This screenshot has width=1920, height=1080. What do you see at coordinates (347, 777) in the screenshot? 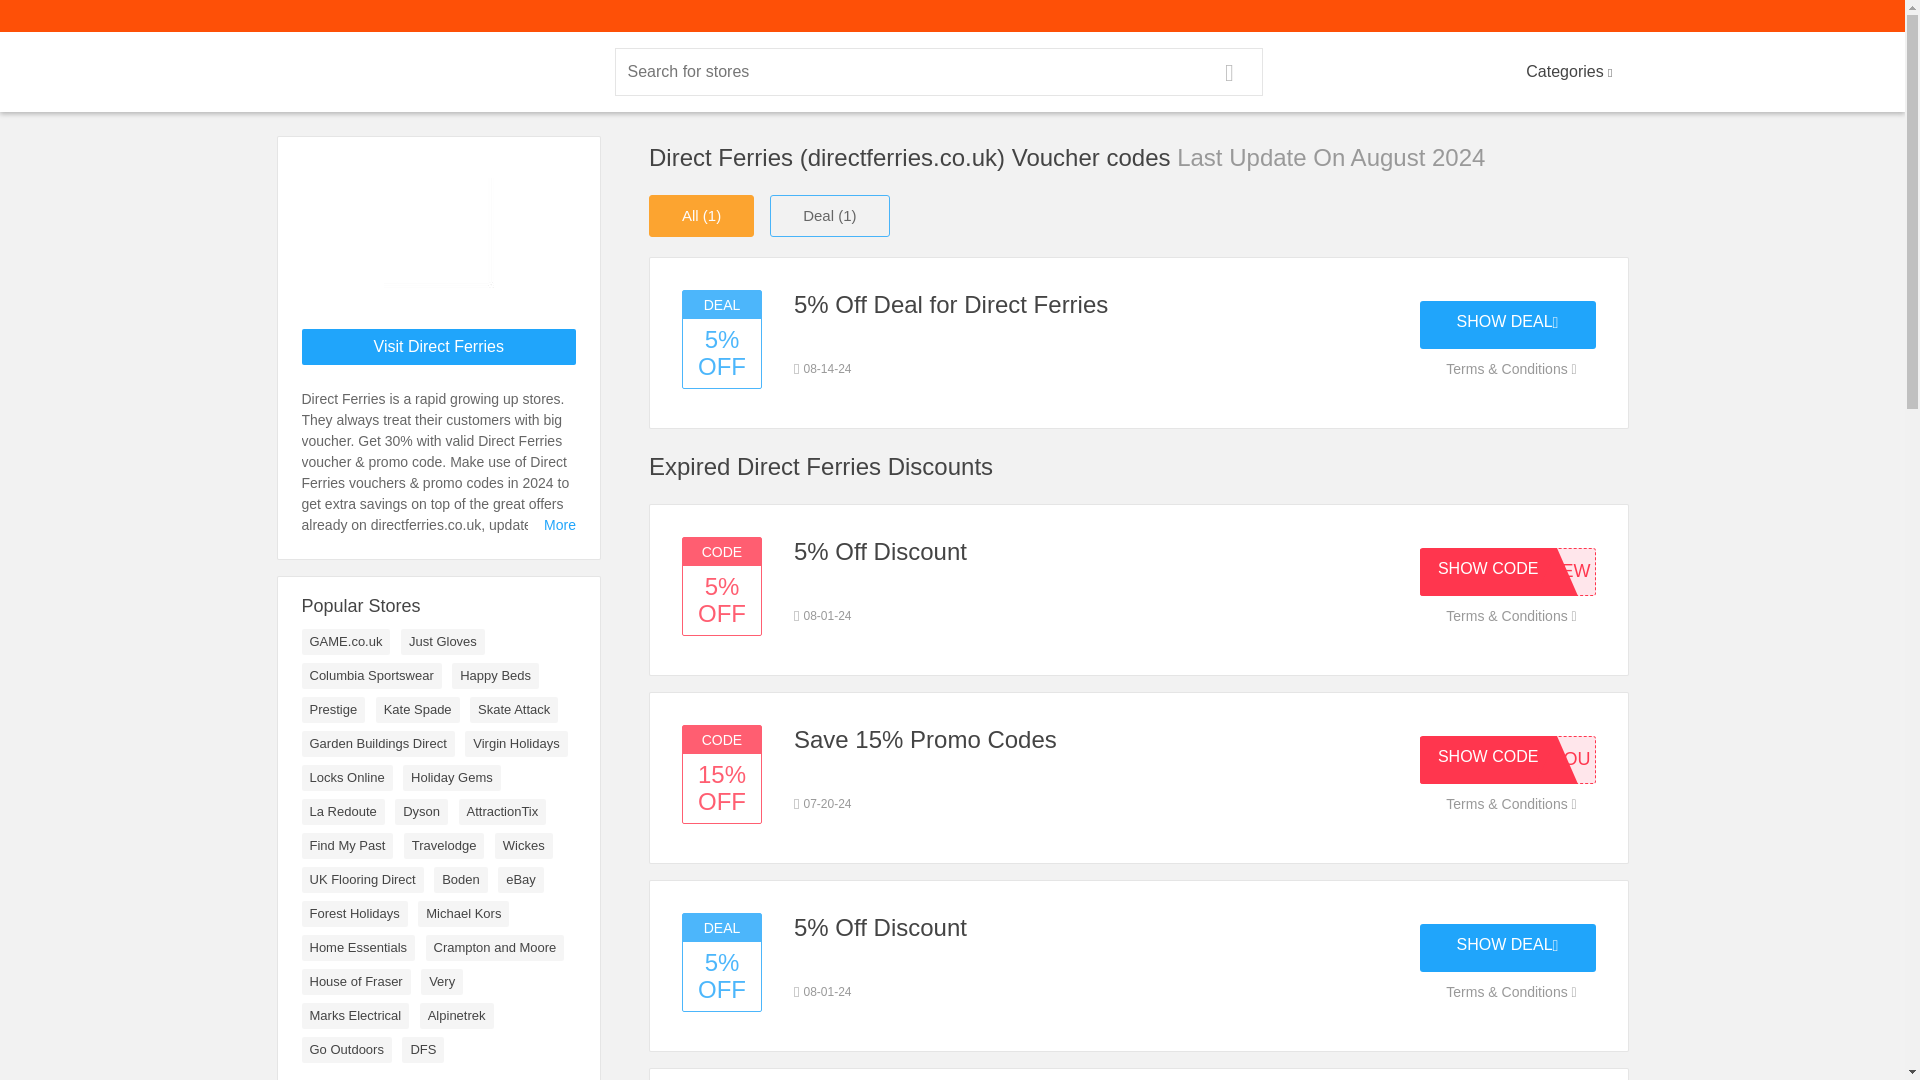
I see `Locks Online` at bounding box center [347, 777].